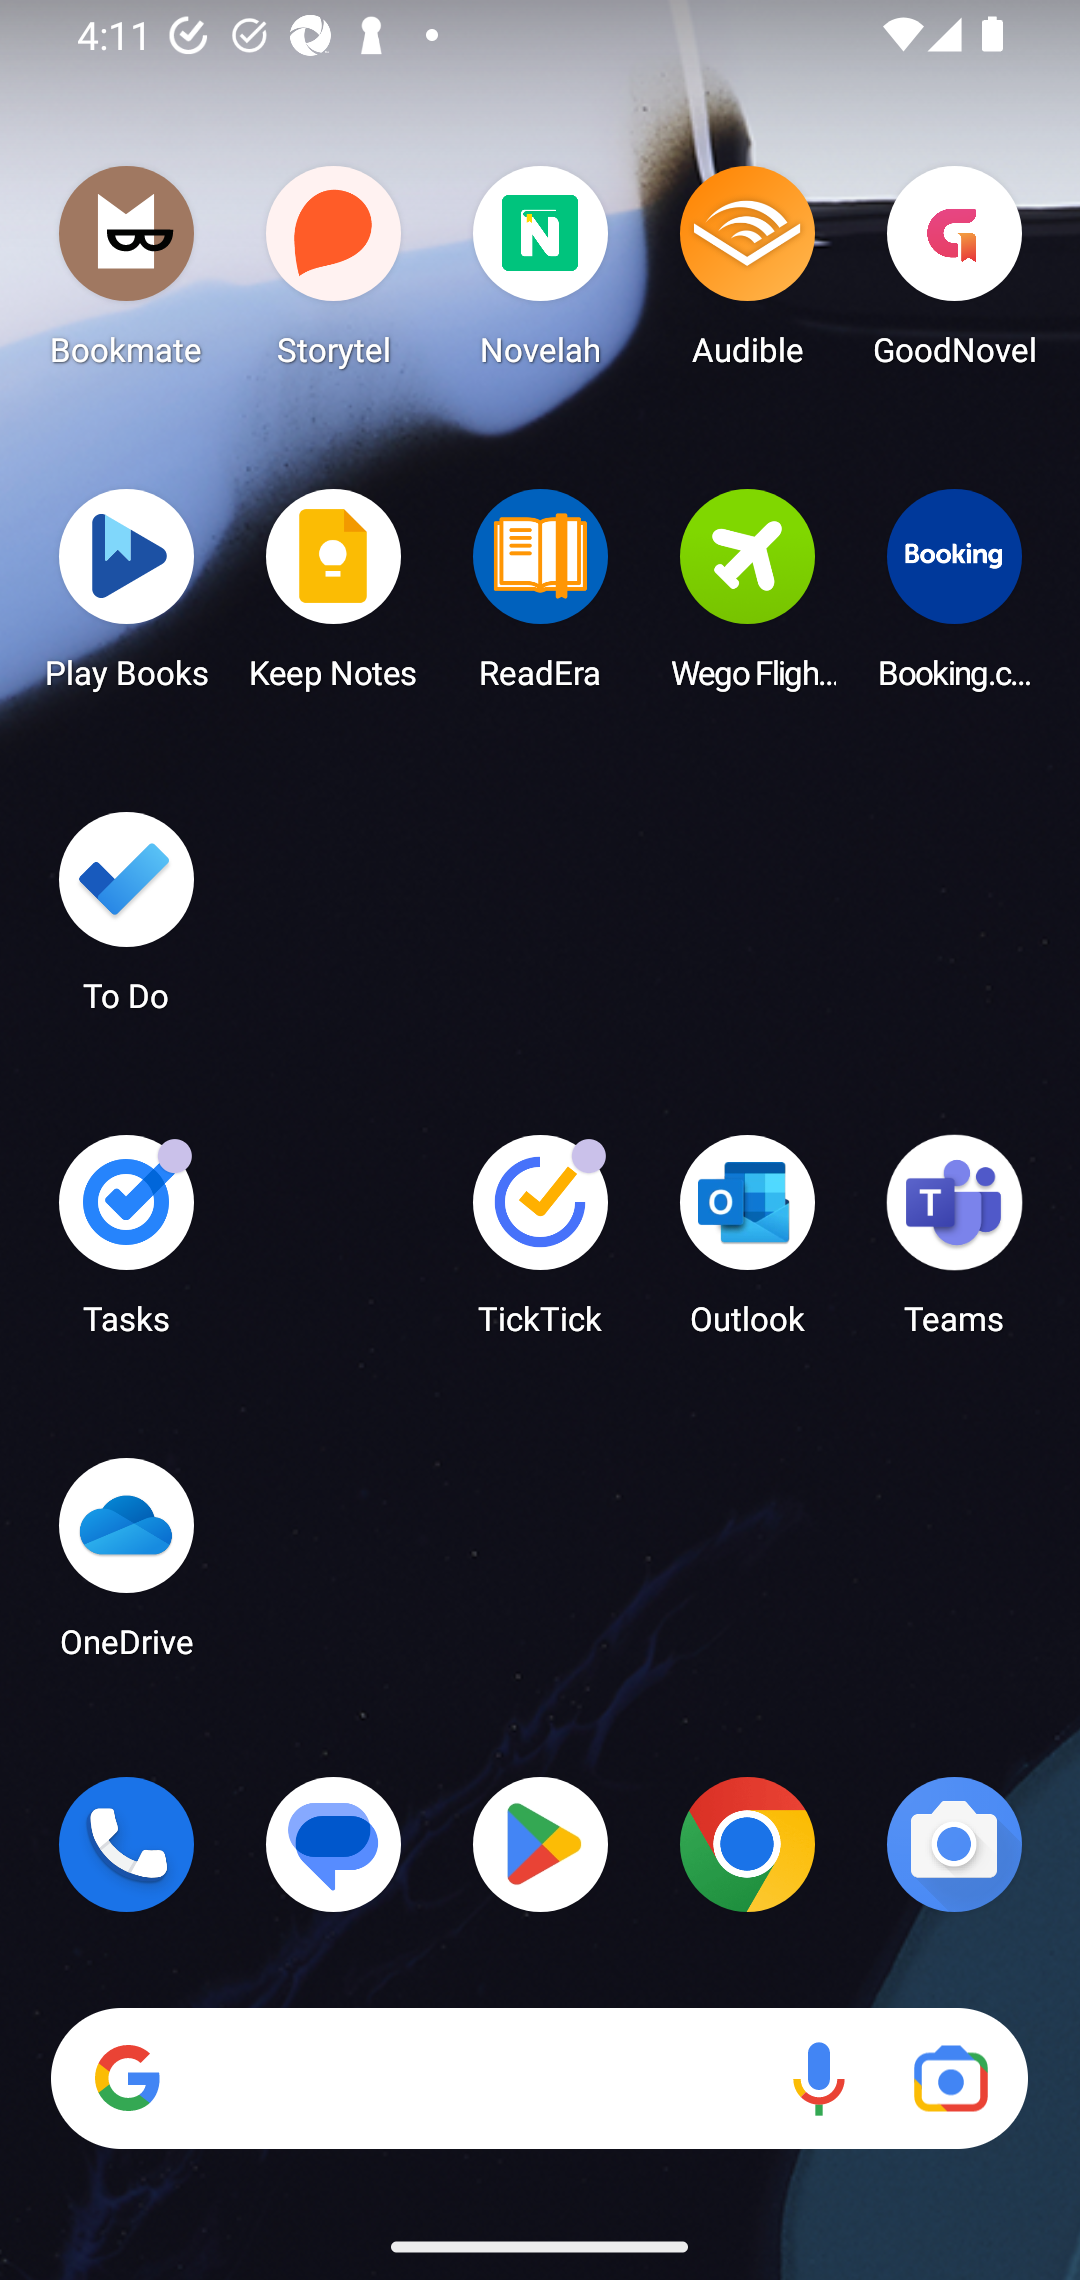  I want to click on Play Store, so click(540, 1844).